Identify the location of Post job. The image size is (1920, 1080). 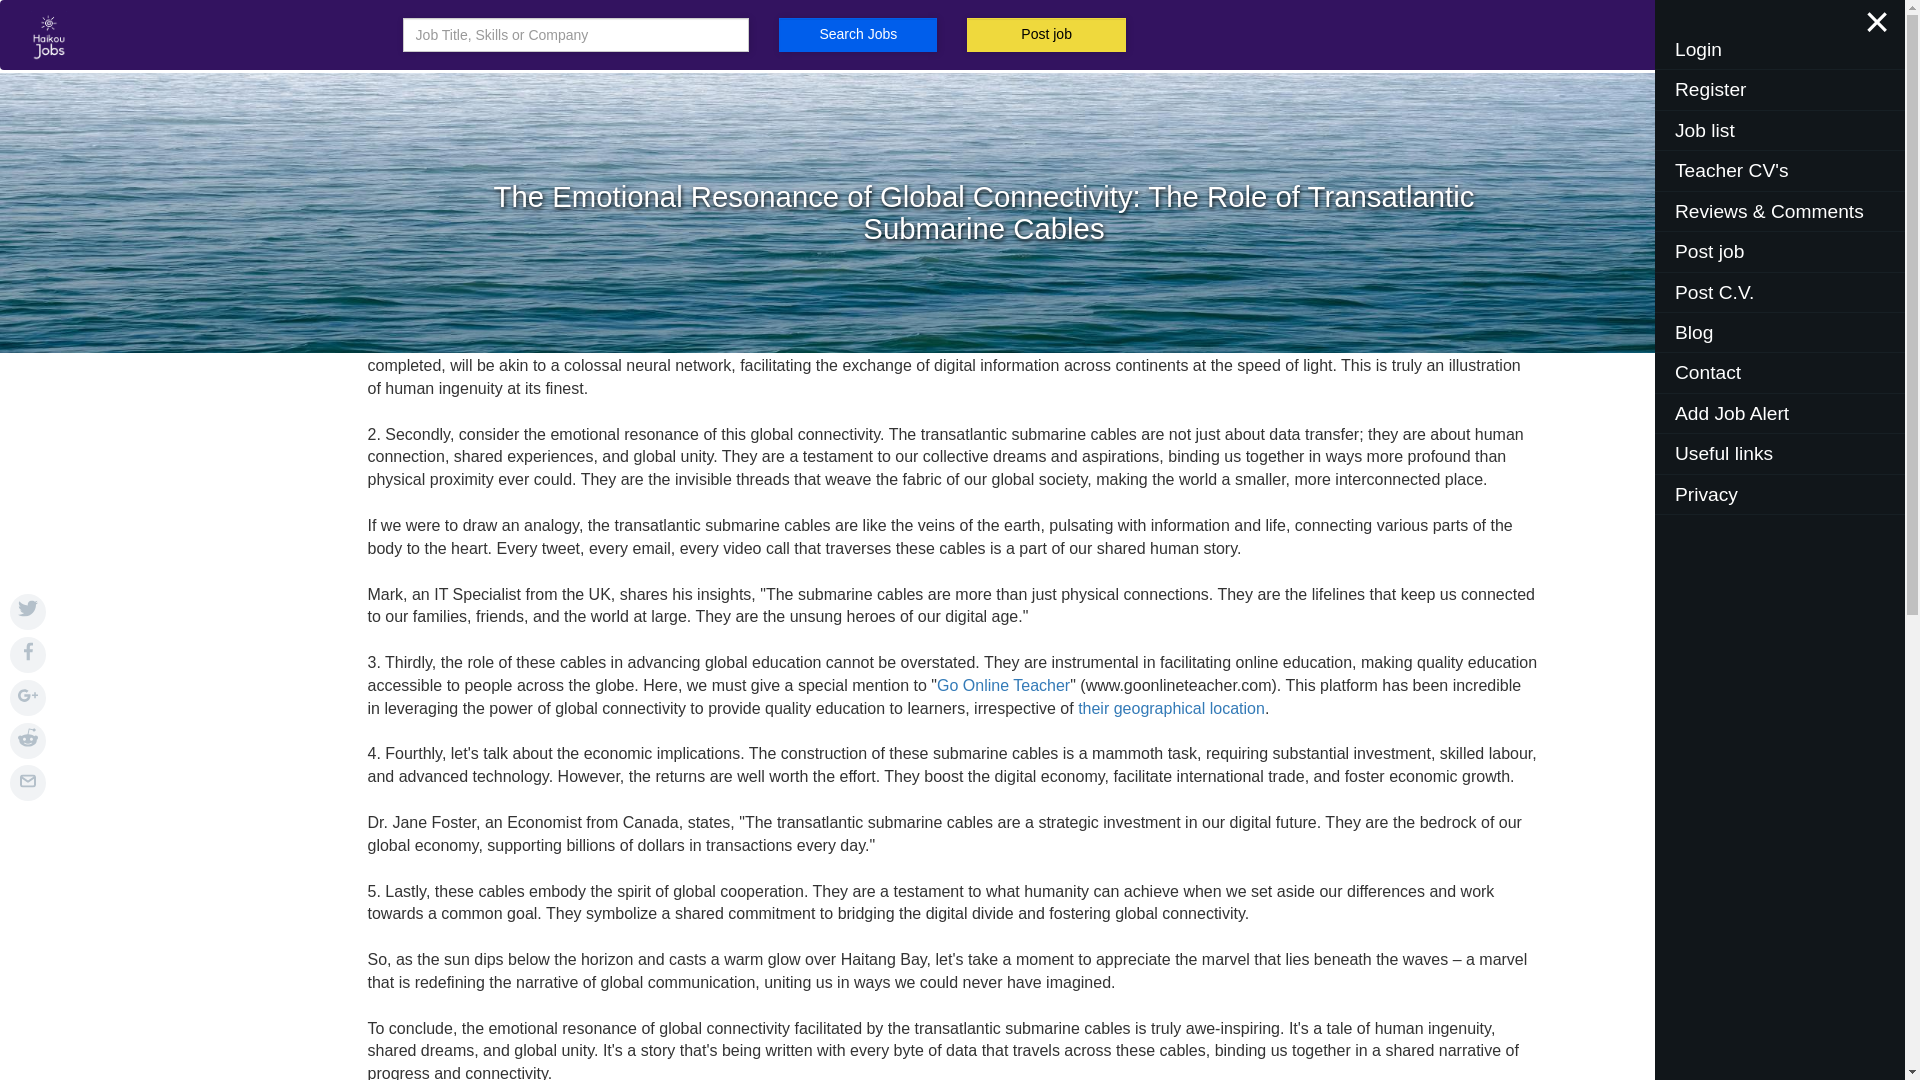
(1046, 34).